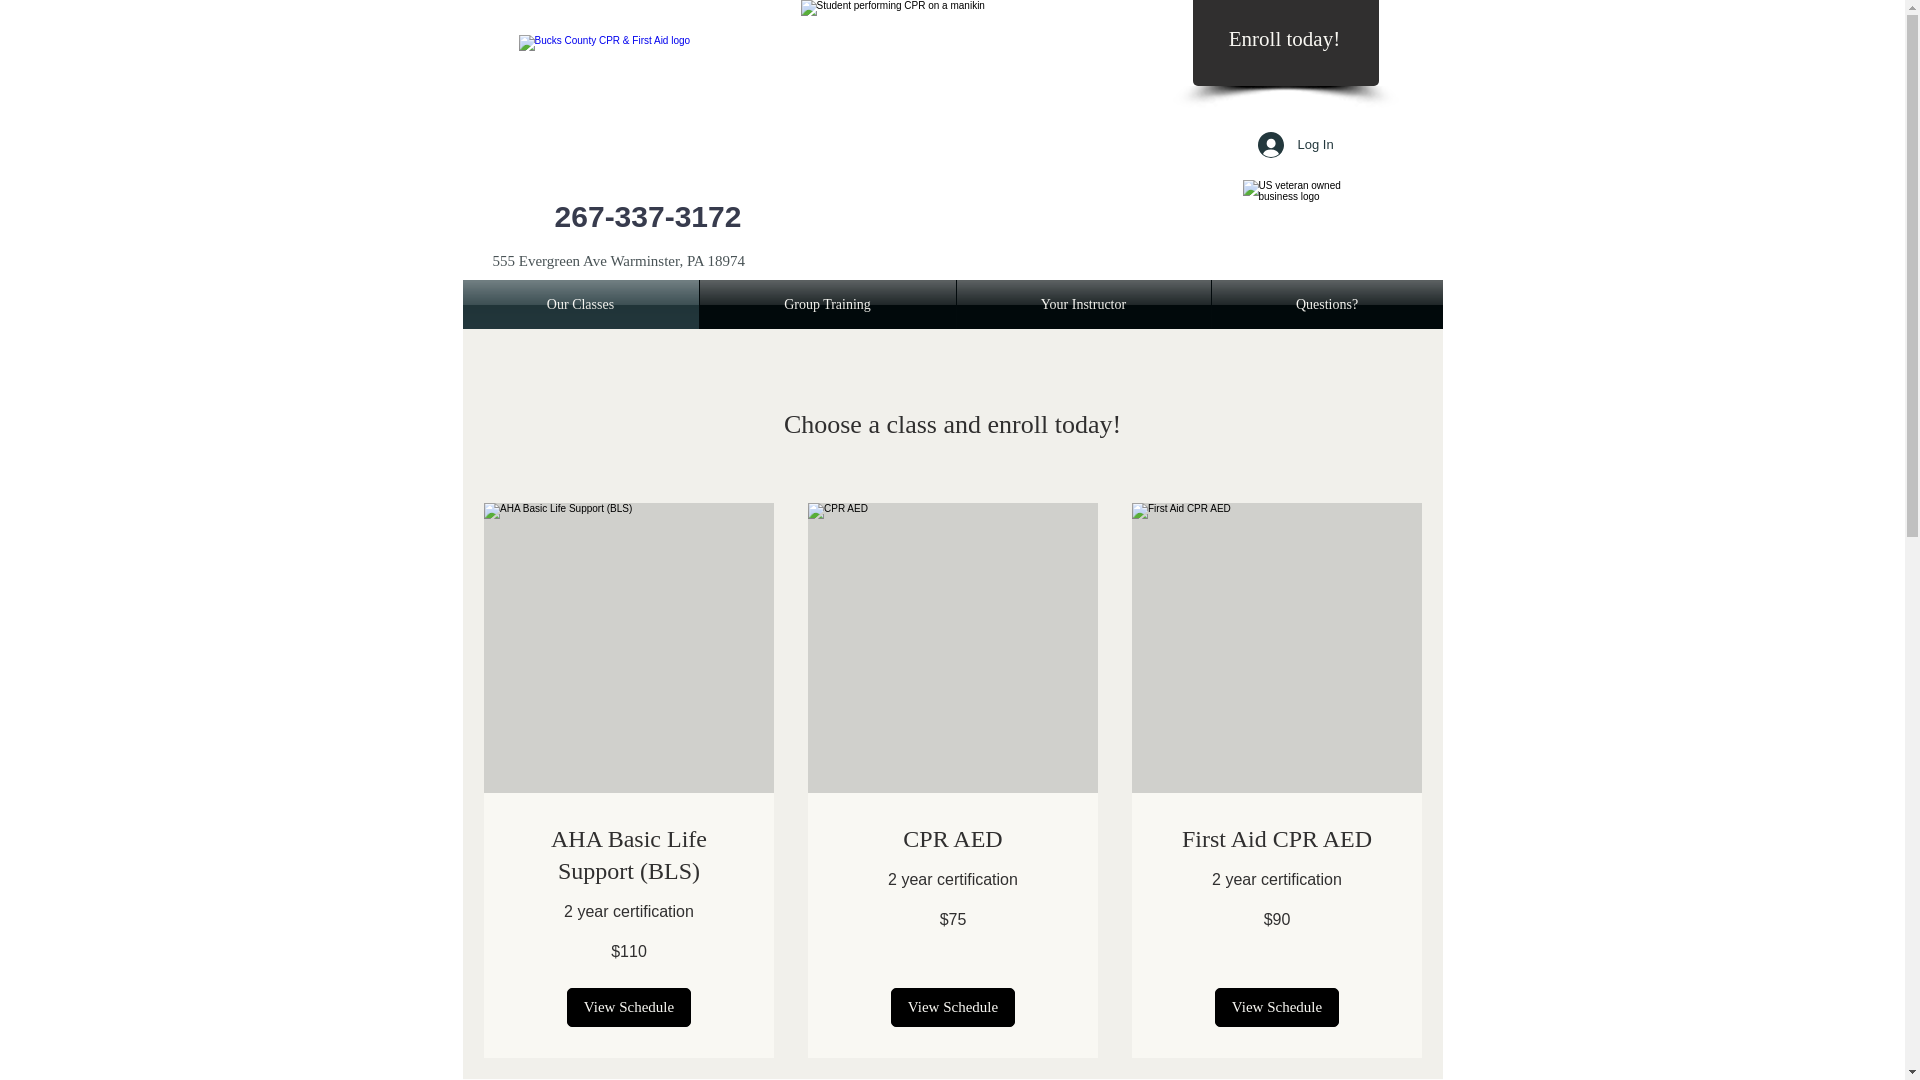  What do you see at coordinates (628, 1008) in the screenshot?
I see `View Schedule` at bounding box center [628, 1008].